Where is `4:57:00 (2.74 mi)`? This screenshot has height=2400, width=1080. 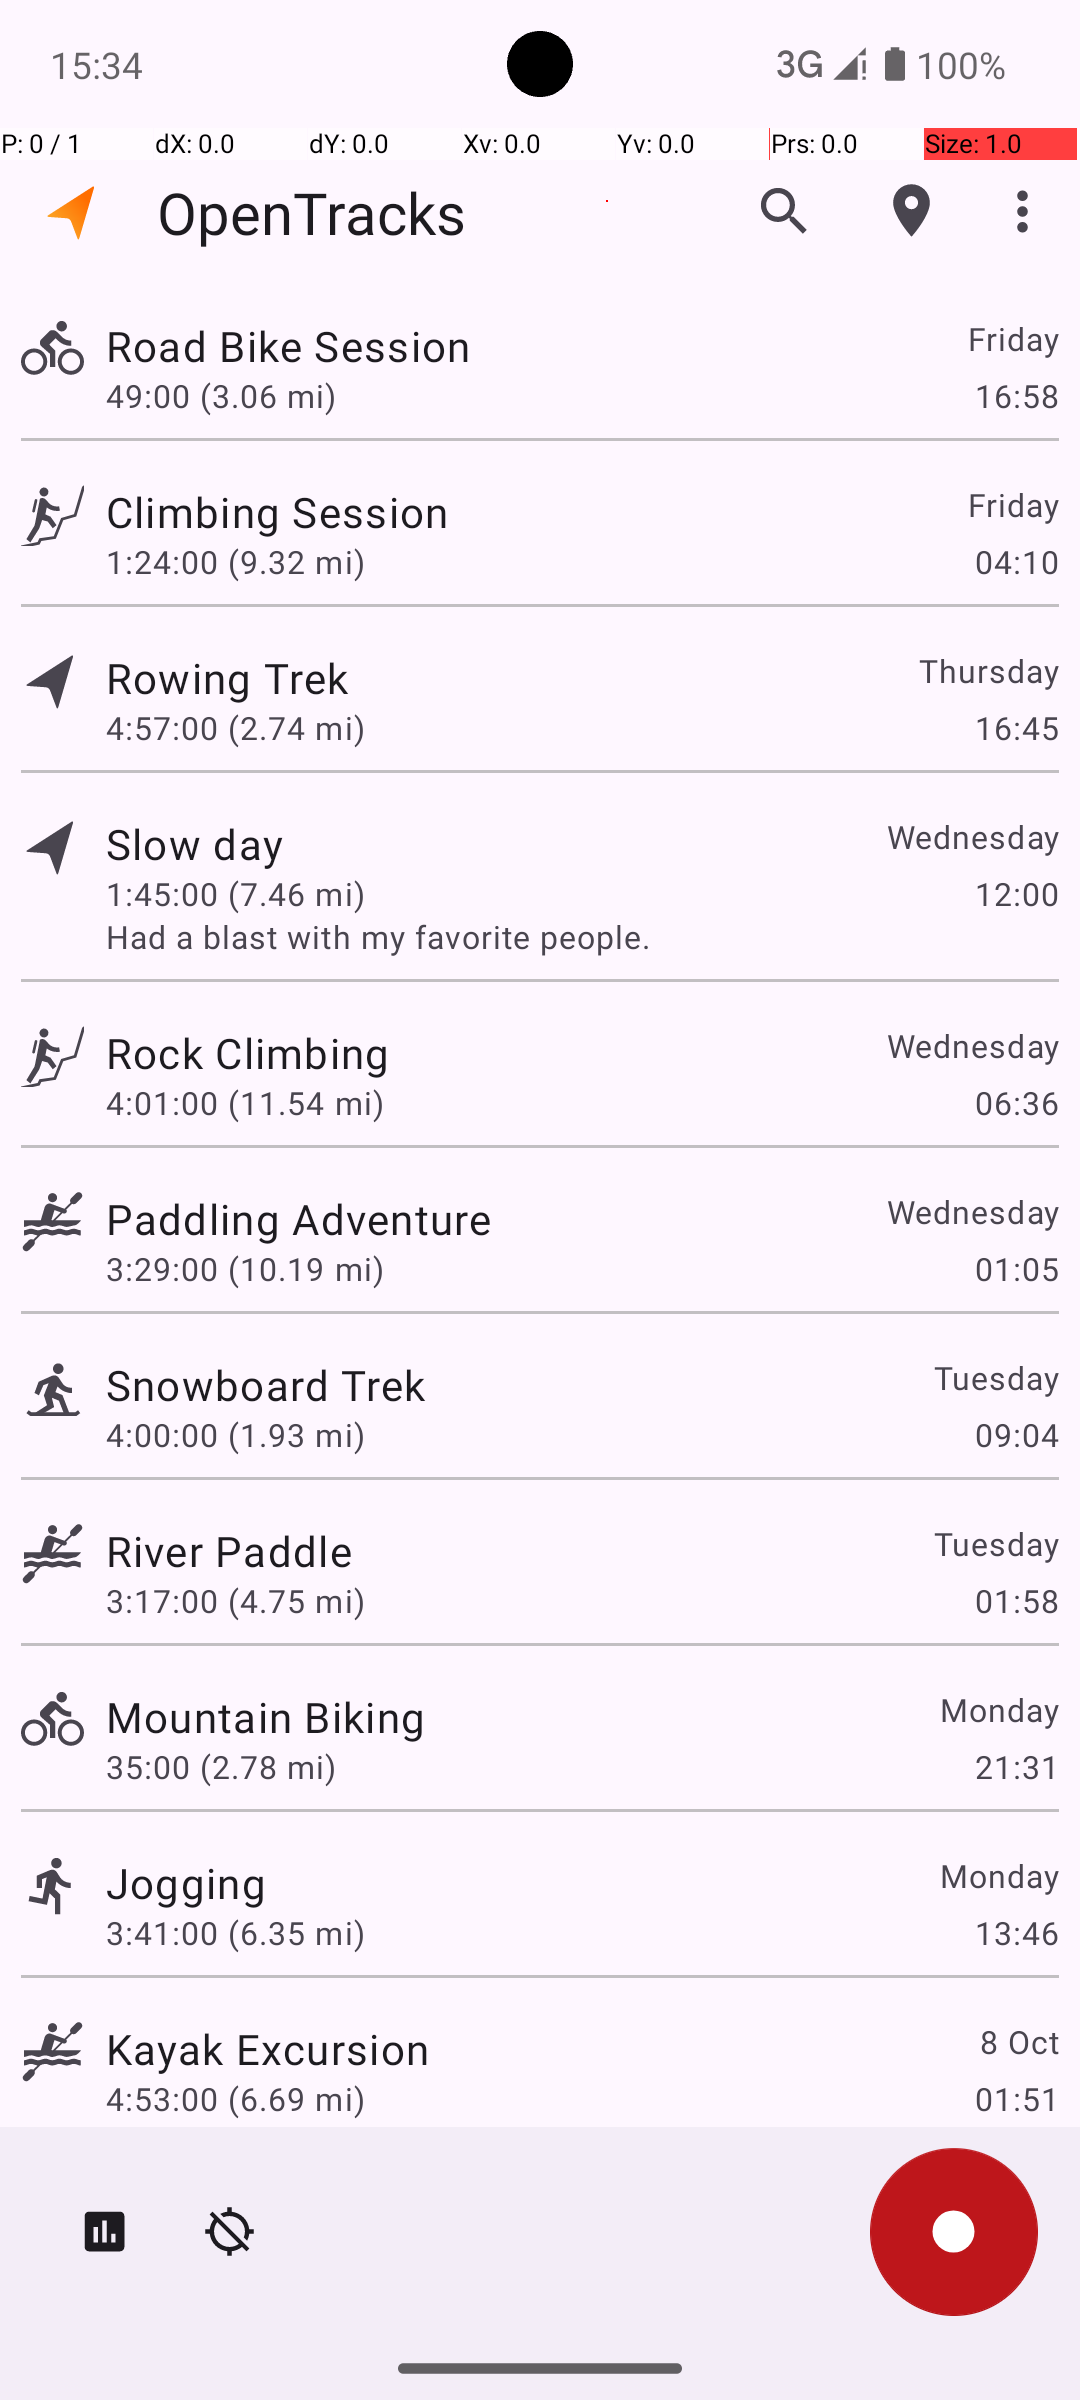
4:57:00 (2.74 mi) is located at coordinates (236, 728).